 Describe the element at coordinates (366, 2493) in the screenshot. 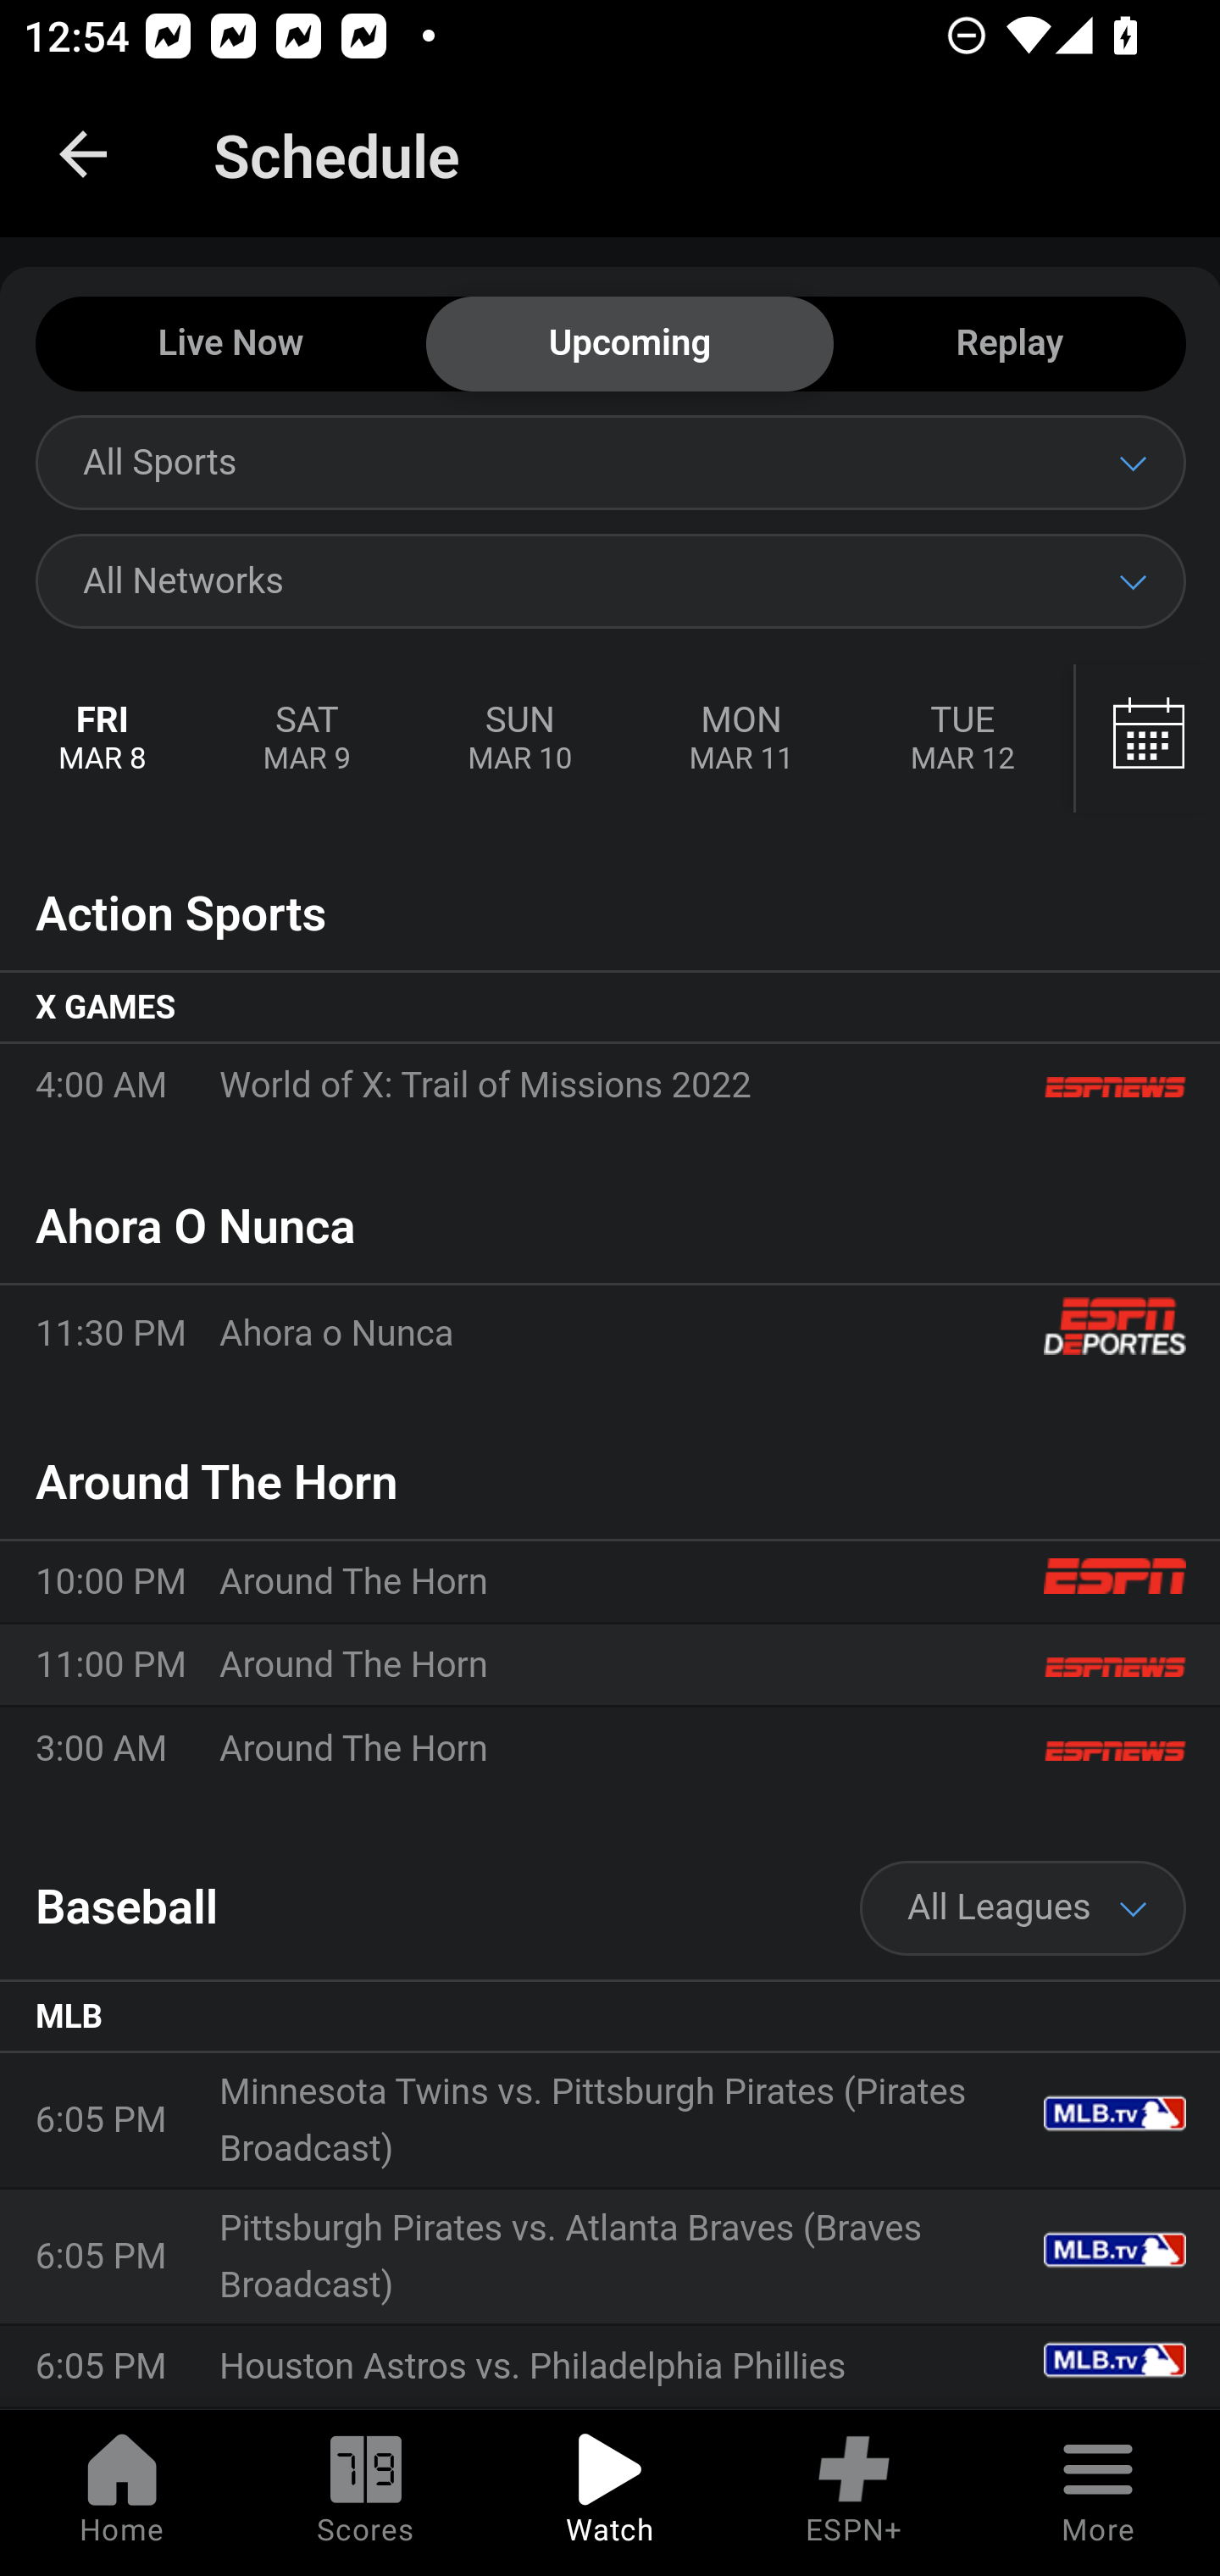

I see `Scores` at that location.